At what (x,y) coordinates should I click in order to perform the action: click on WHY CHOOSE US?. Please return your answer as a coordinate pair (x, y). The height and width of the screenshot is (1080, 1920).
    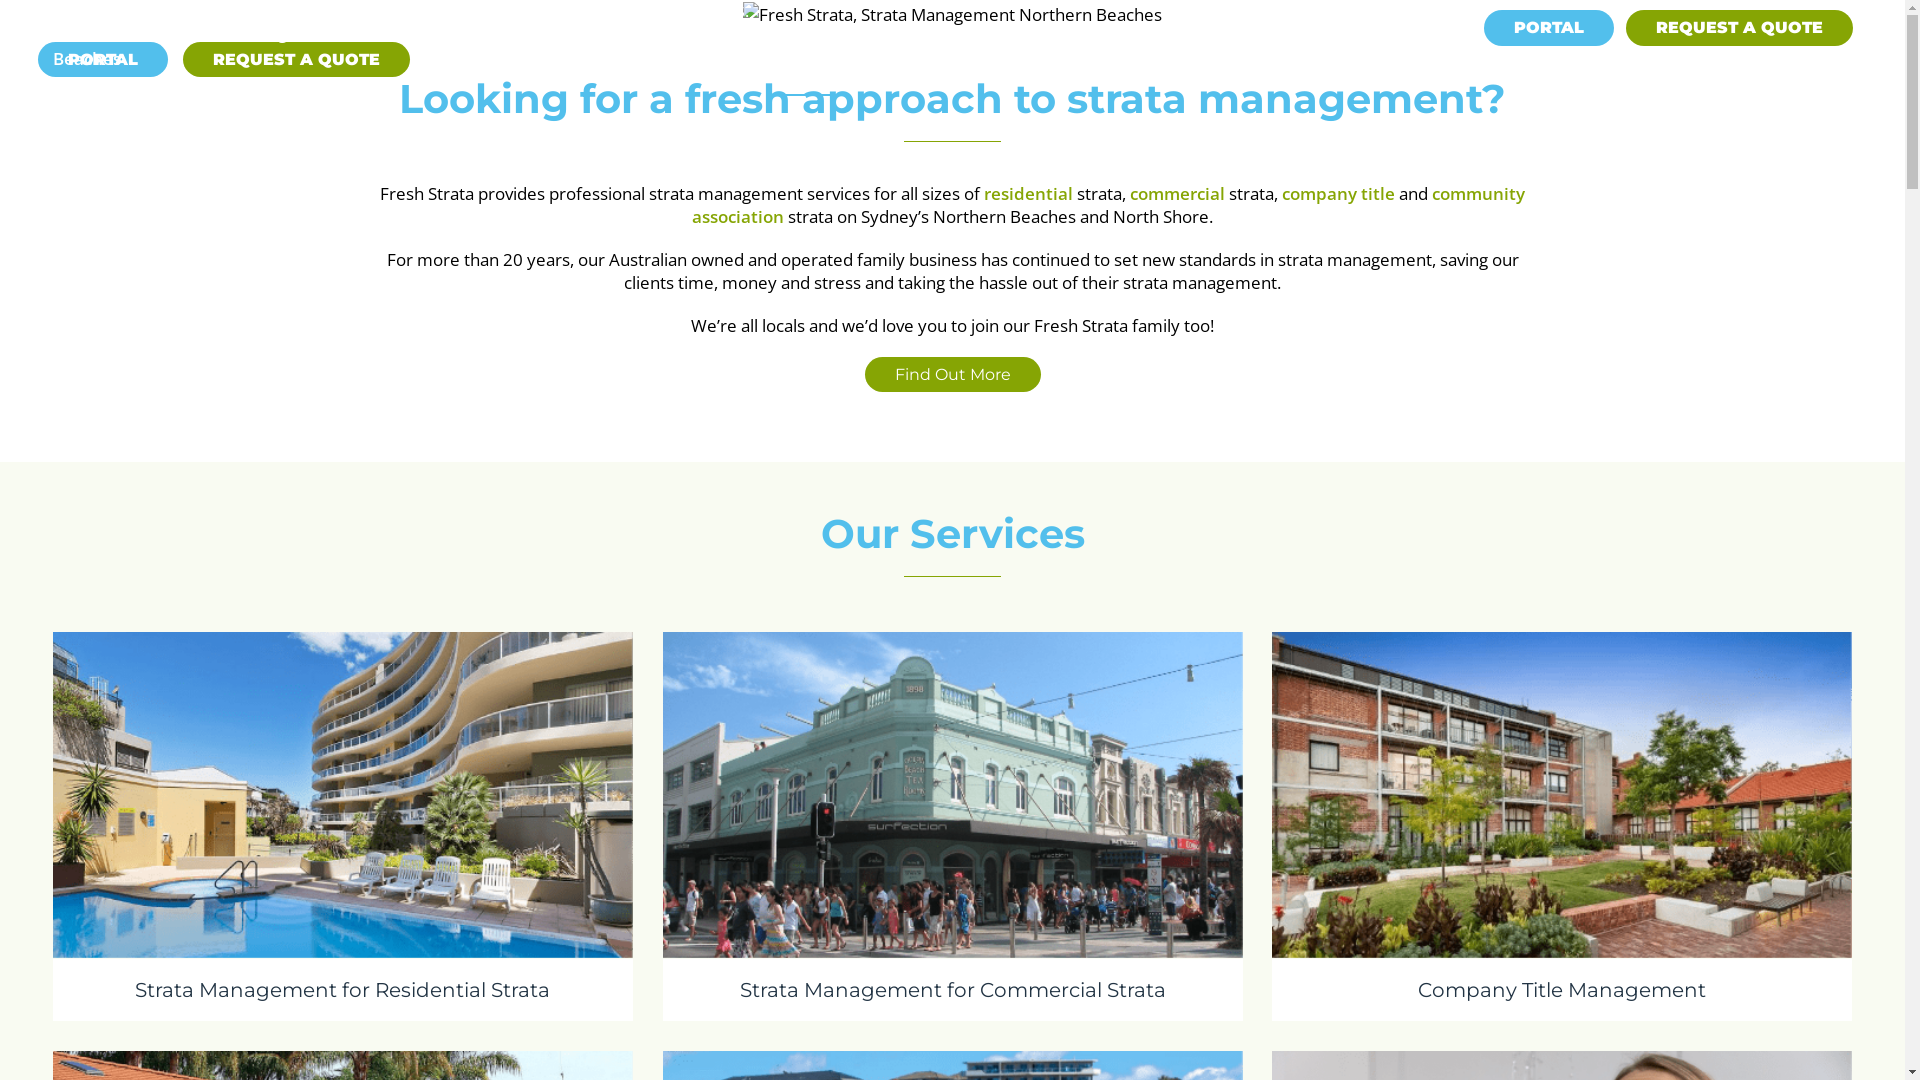
    Looking at the image, I should click on (1277, 76).